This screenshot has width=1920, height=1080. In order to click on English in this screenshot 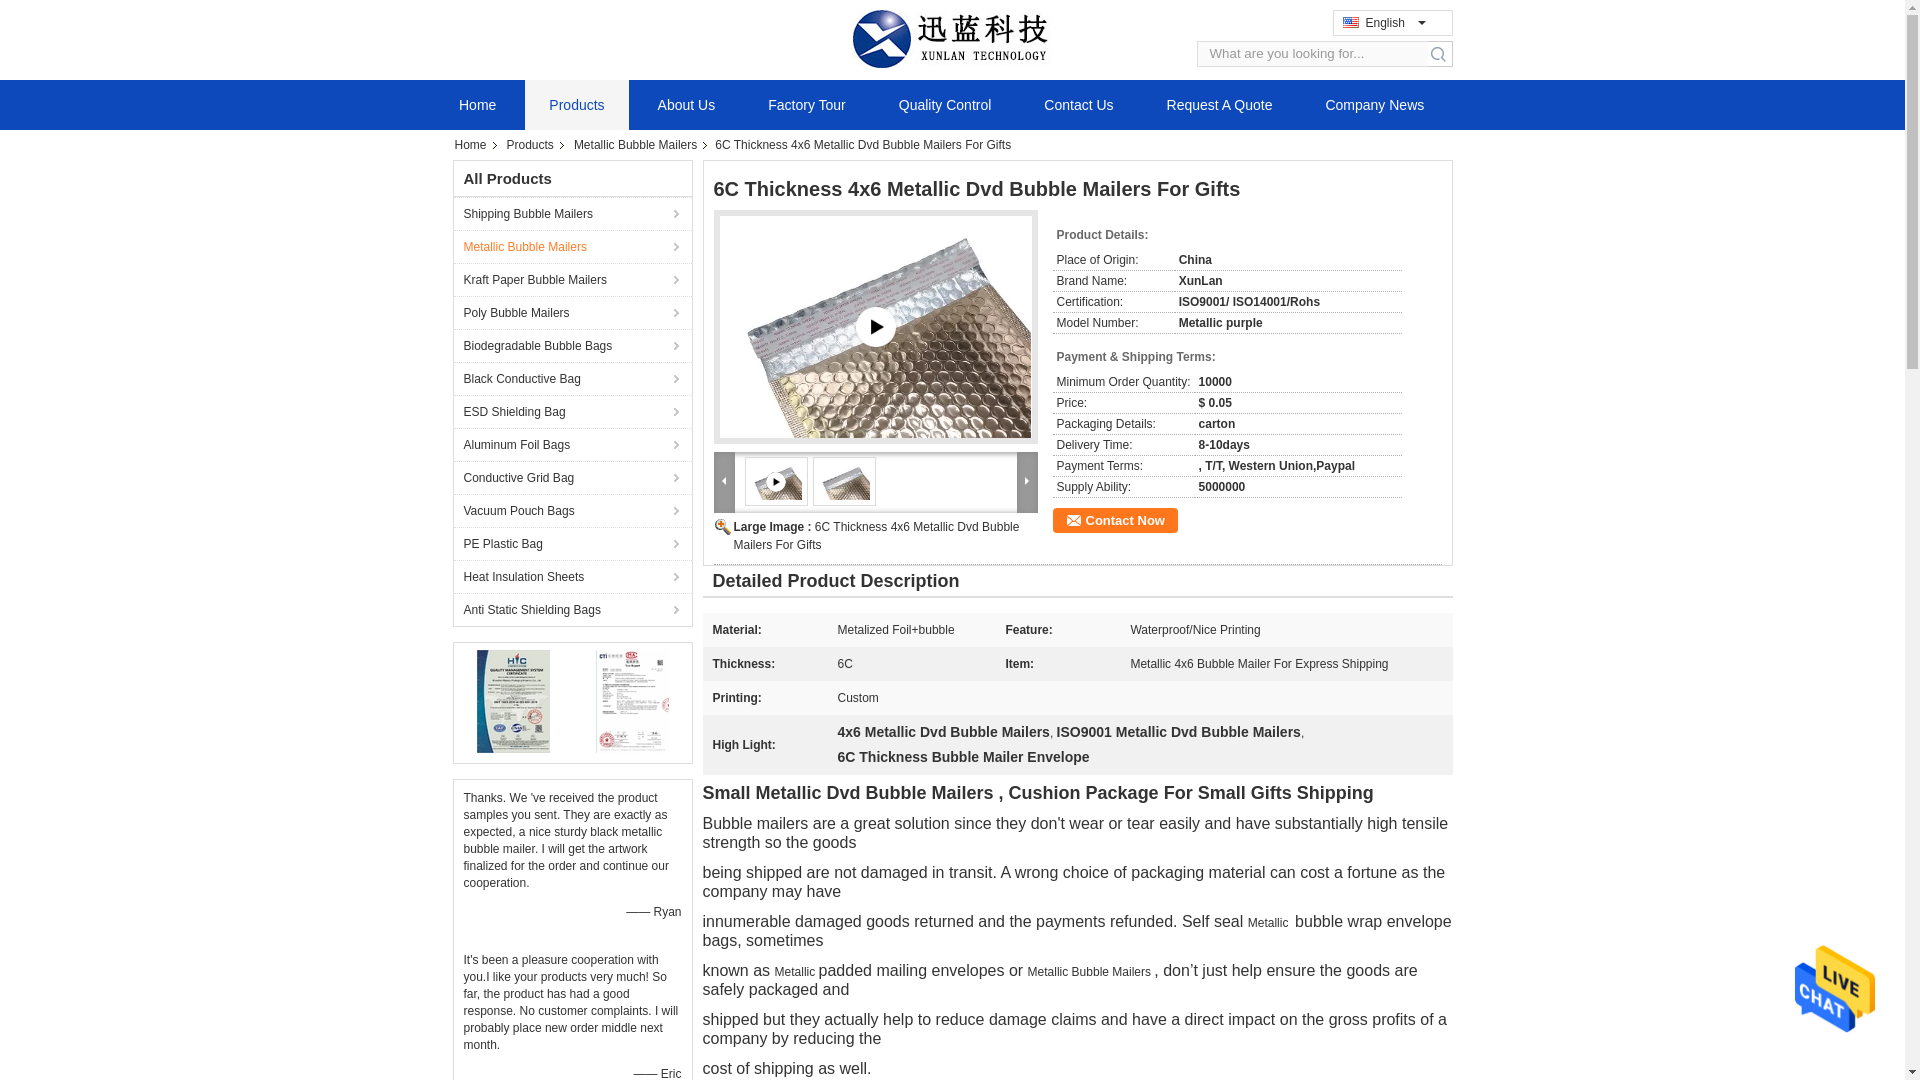, I will do `click(1381, 23)`.